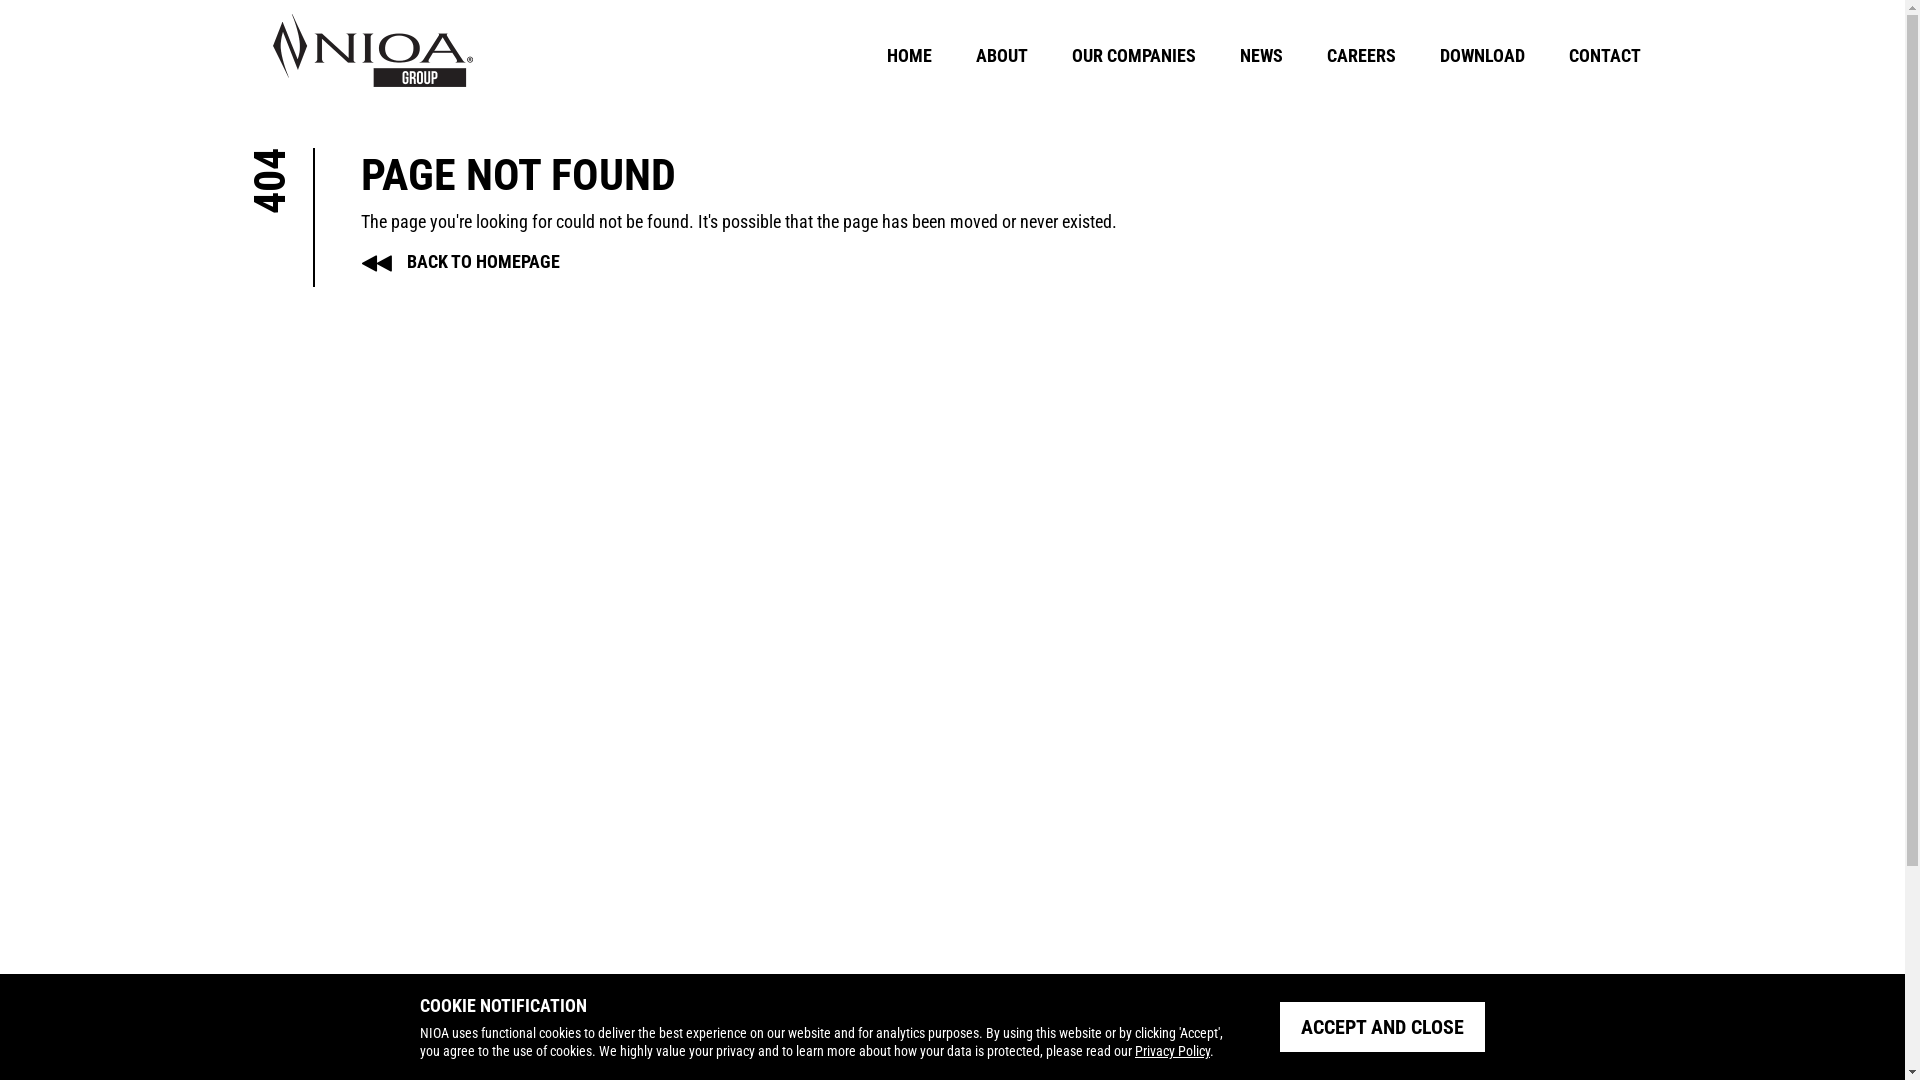  I want to click on DOWNLOAD, so click(1482, 56).